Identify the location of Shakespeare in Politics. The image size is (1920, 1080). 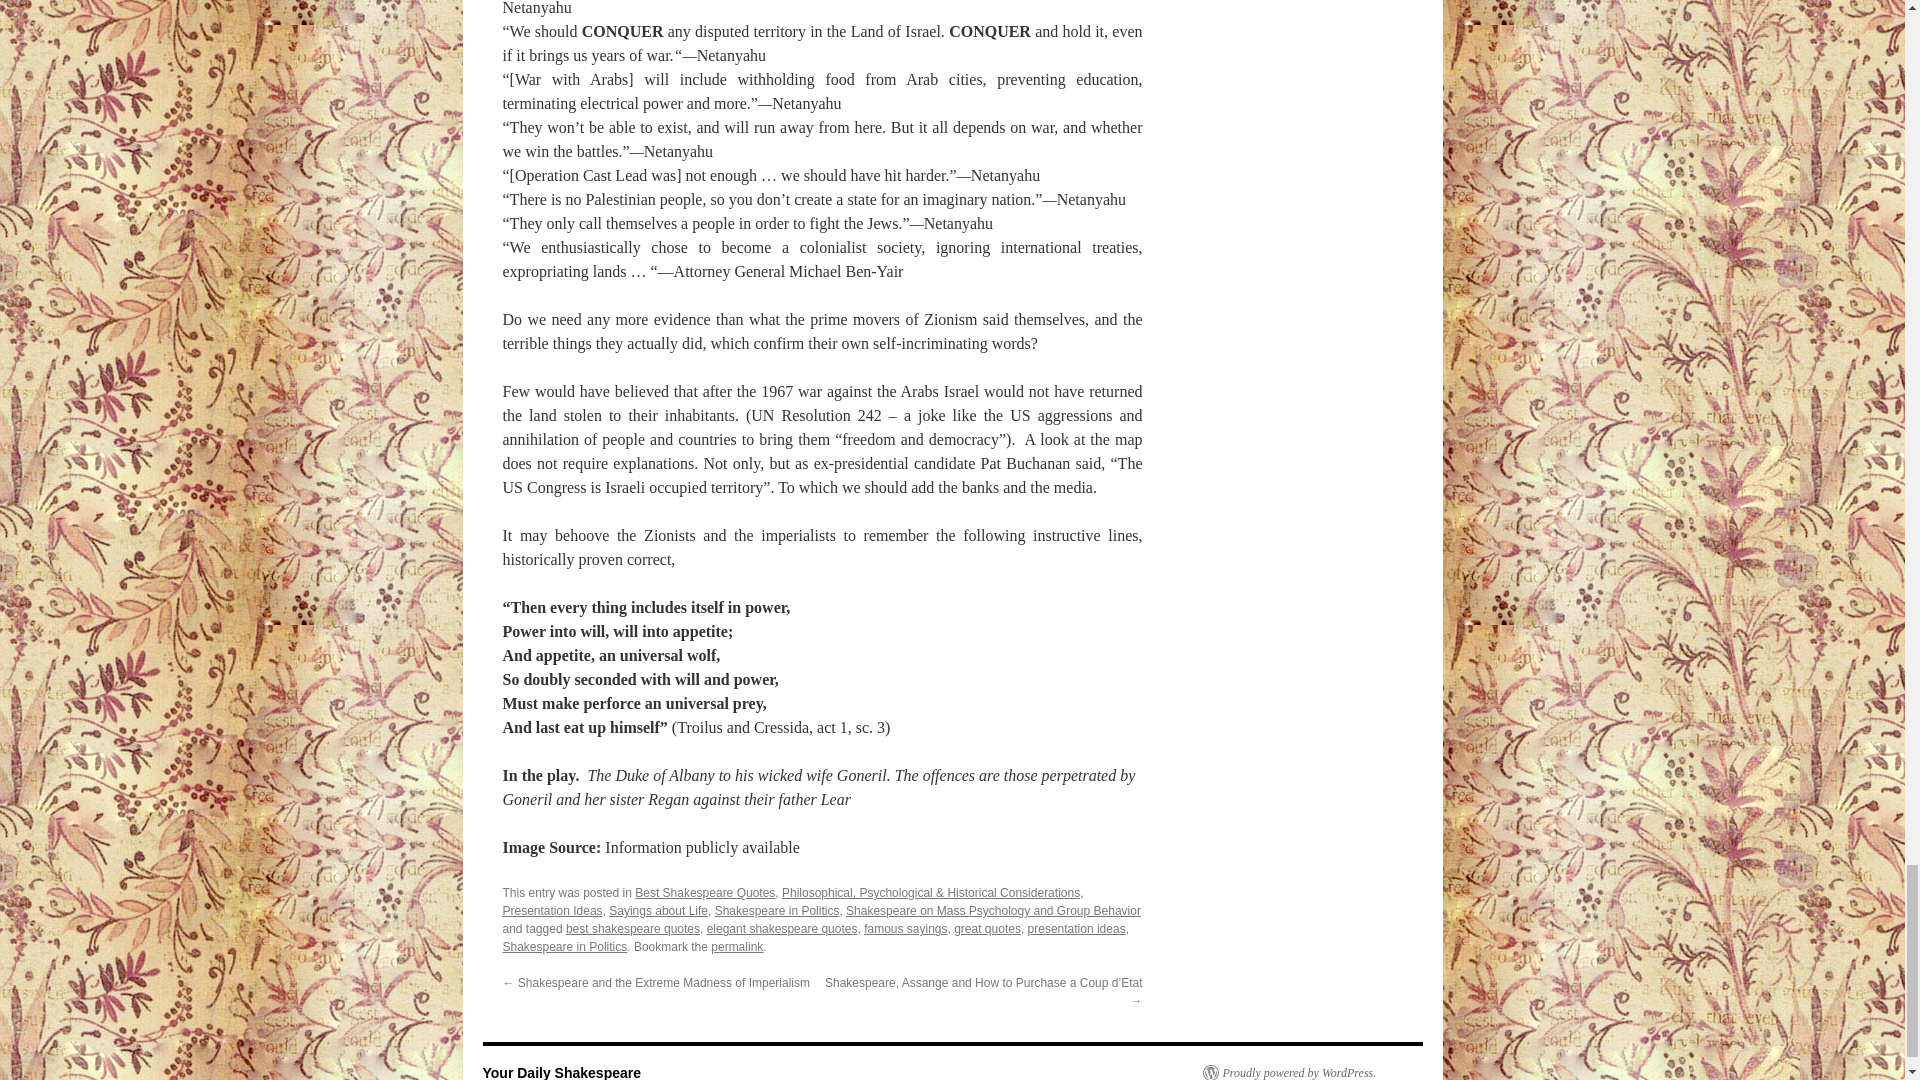
(777, 910).